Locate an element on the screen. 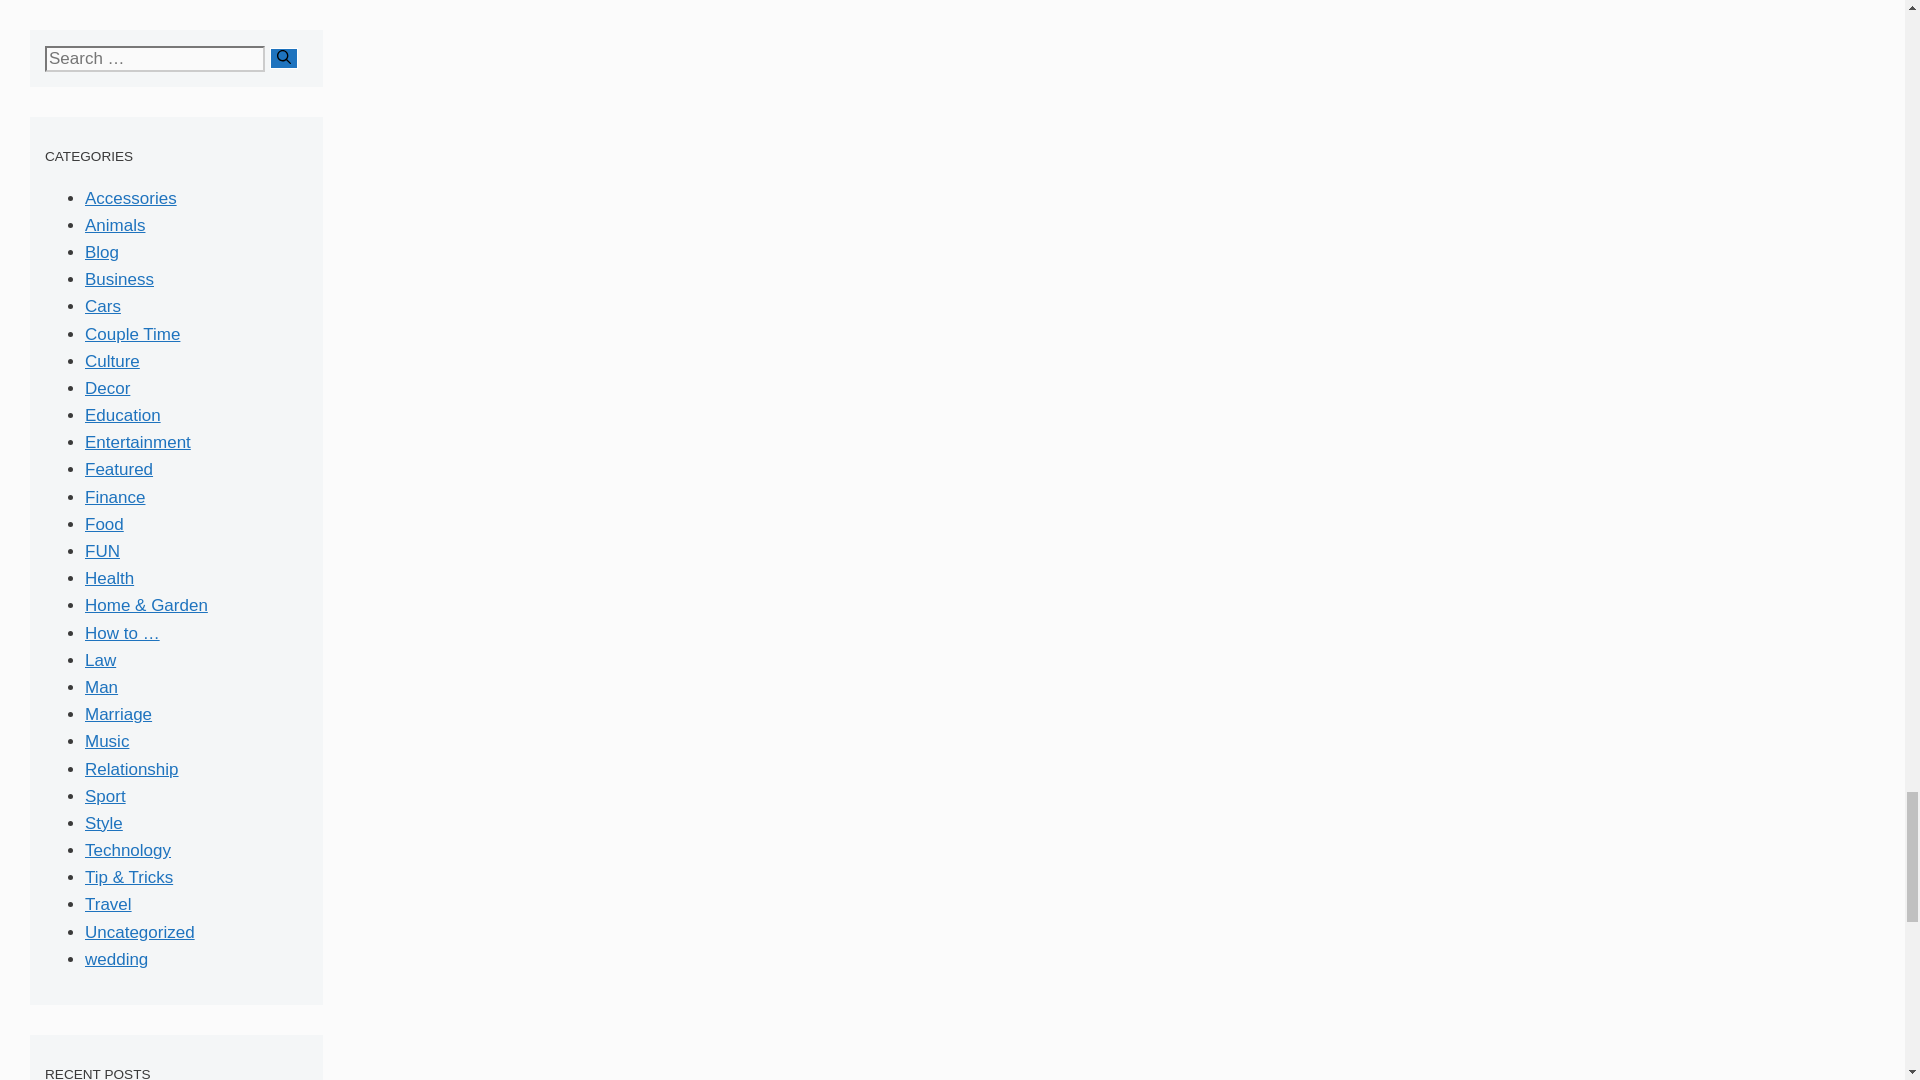  Animals is located at coordinates (114, 226).